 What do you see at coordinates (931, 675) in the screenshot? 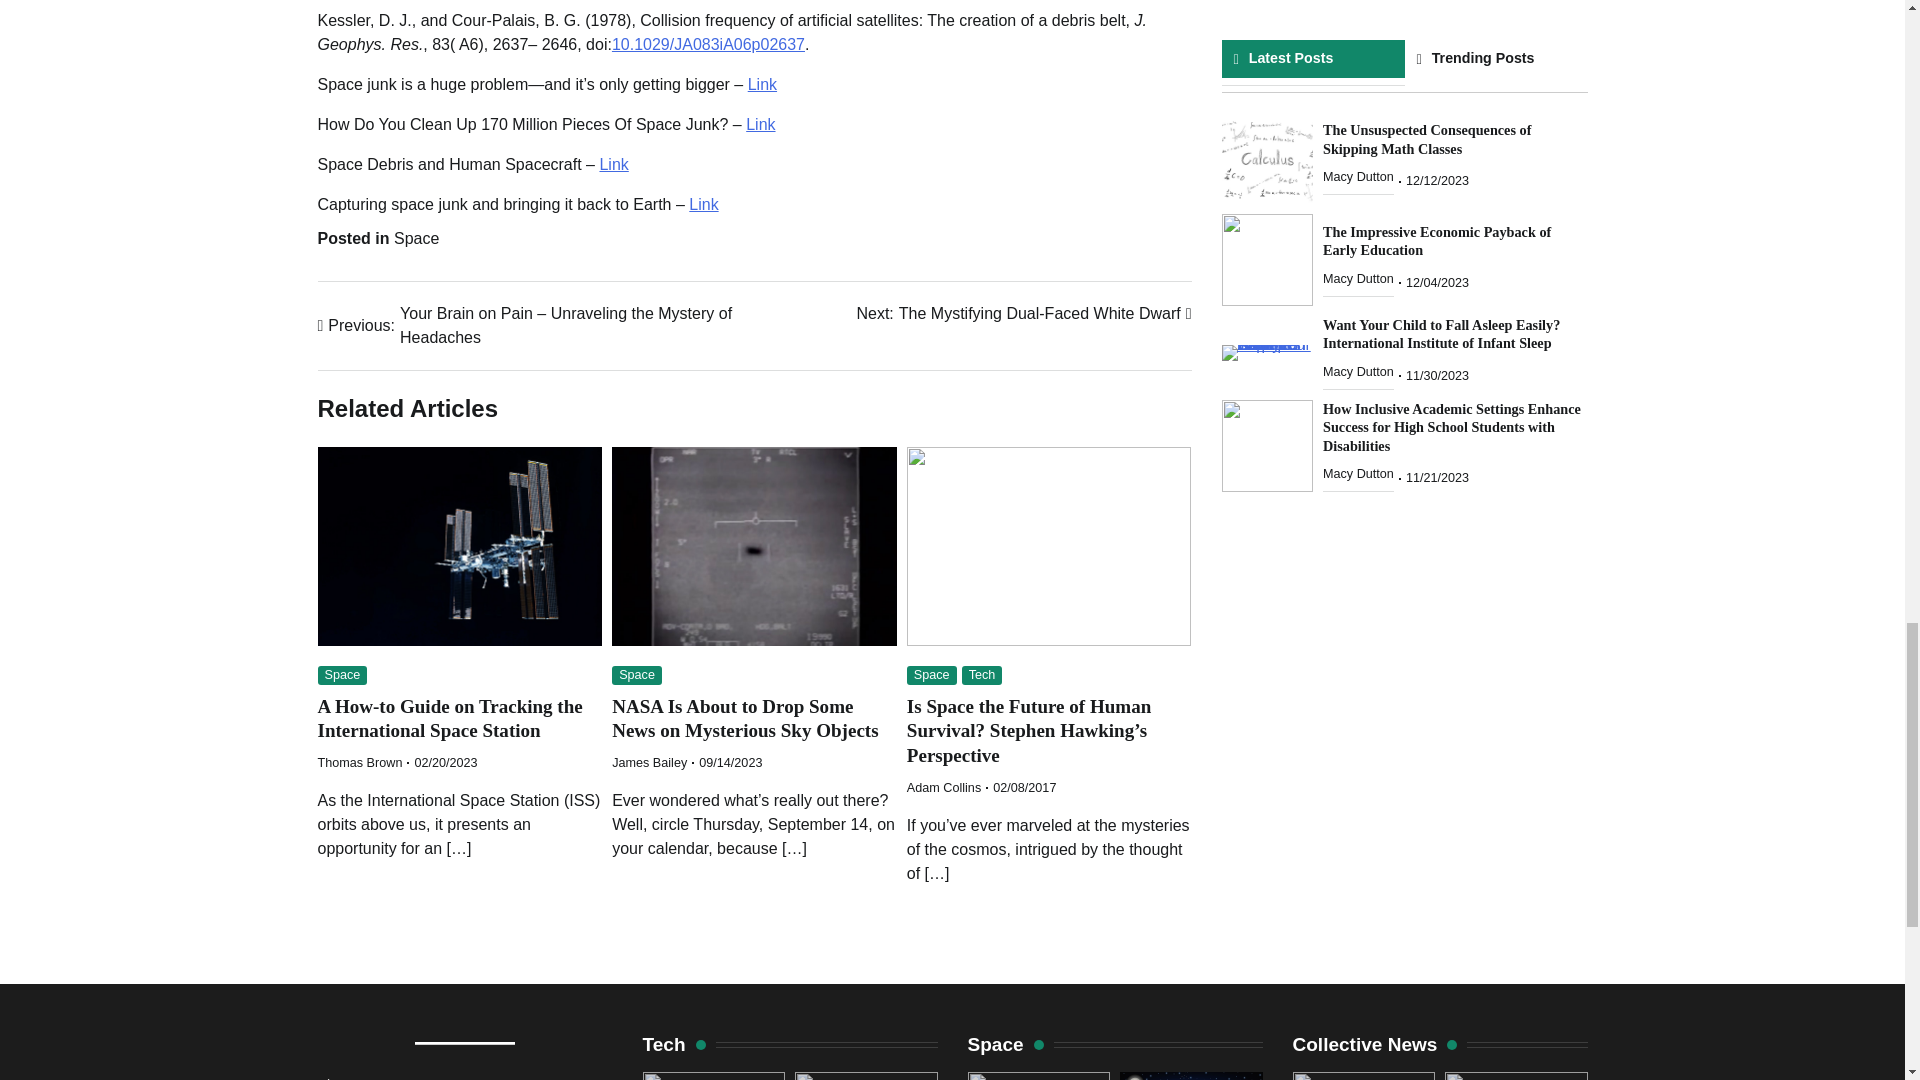
I see `Space` at bounding box center [931, 675].